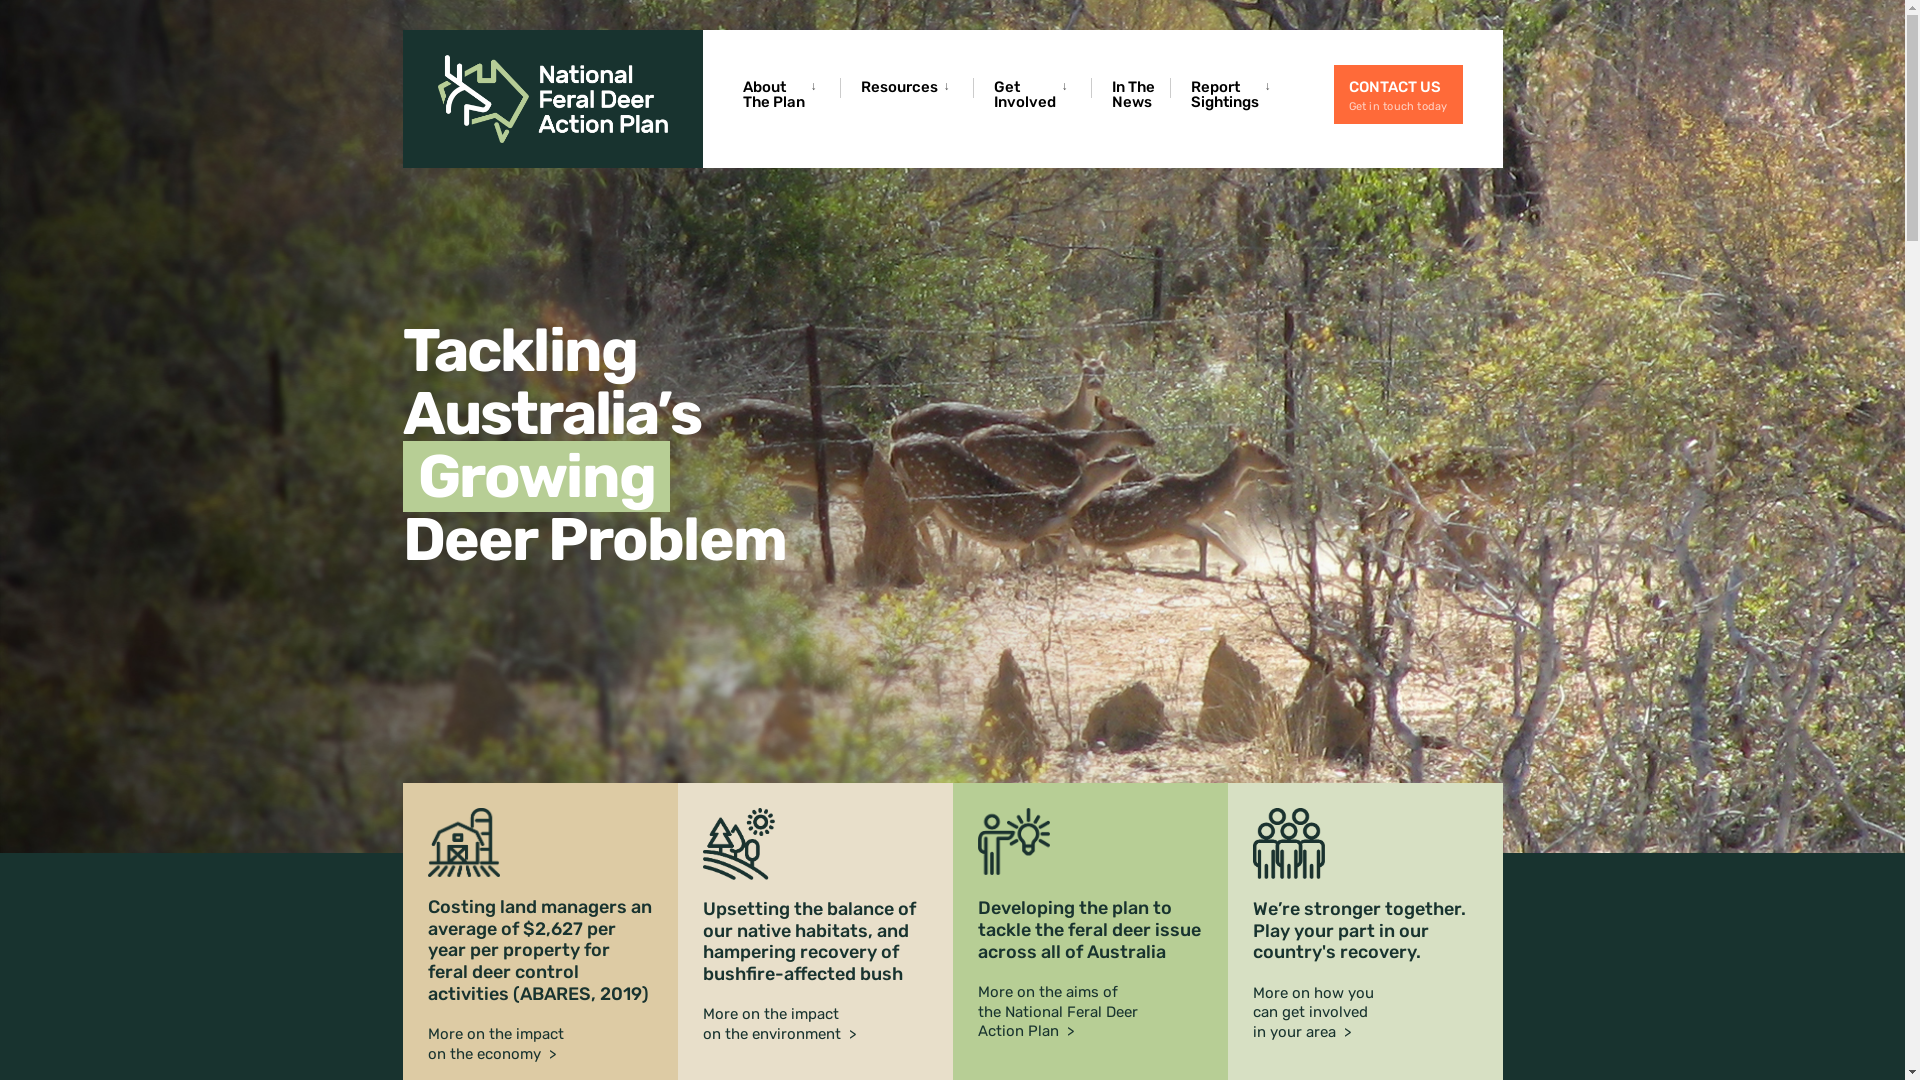 The width and height of the screenshot is (1920, 1080). Describe the element at coordinates (952, 446) in the screenshot. I see `Home` at that location.